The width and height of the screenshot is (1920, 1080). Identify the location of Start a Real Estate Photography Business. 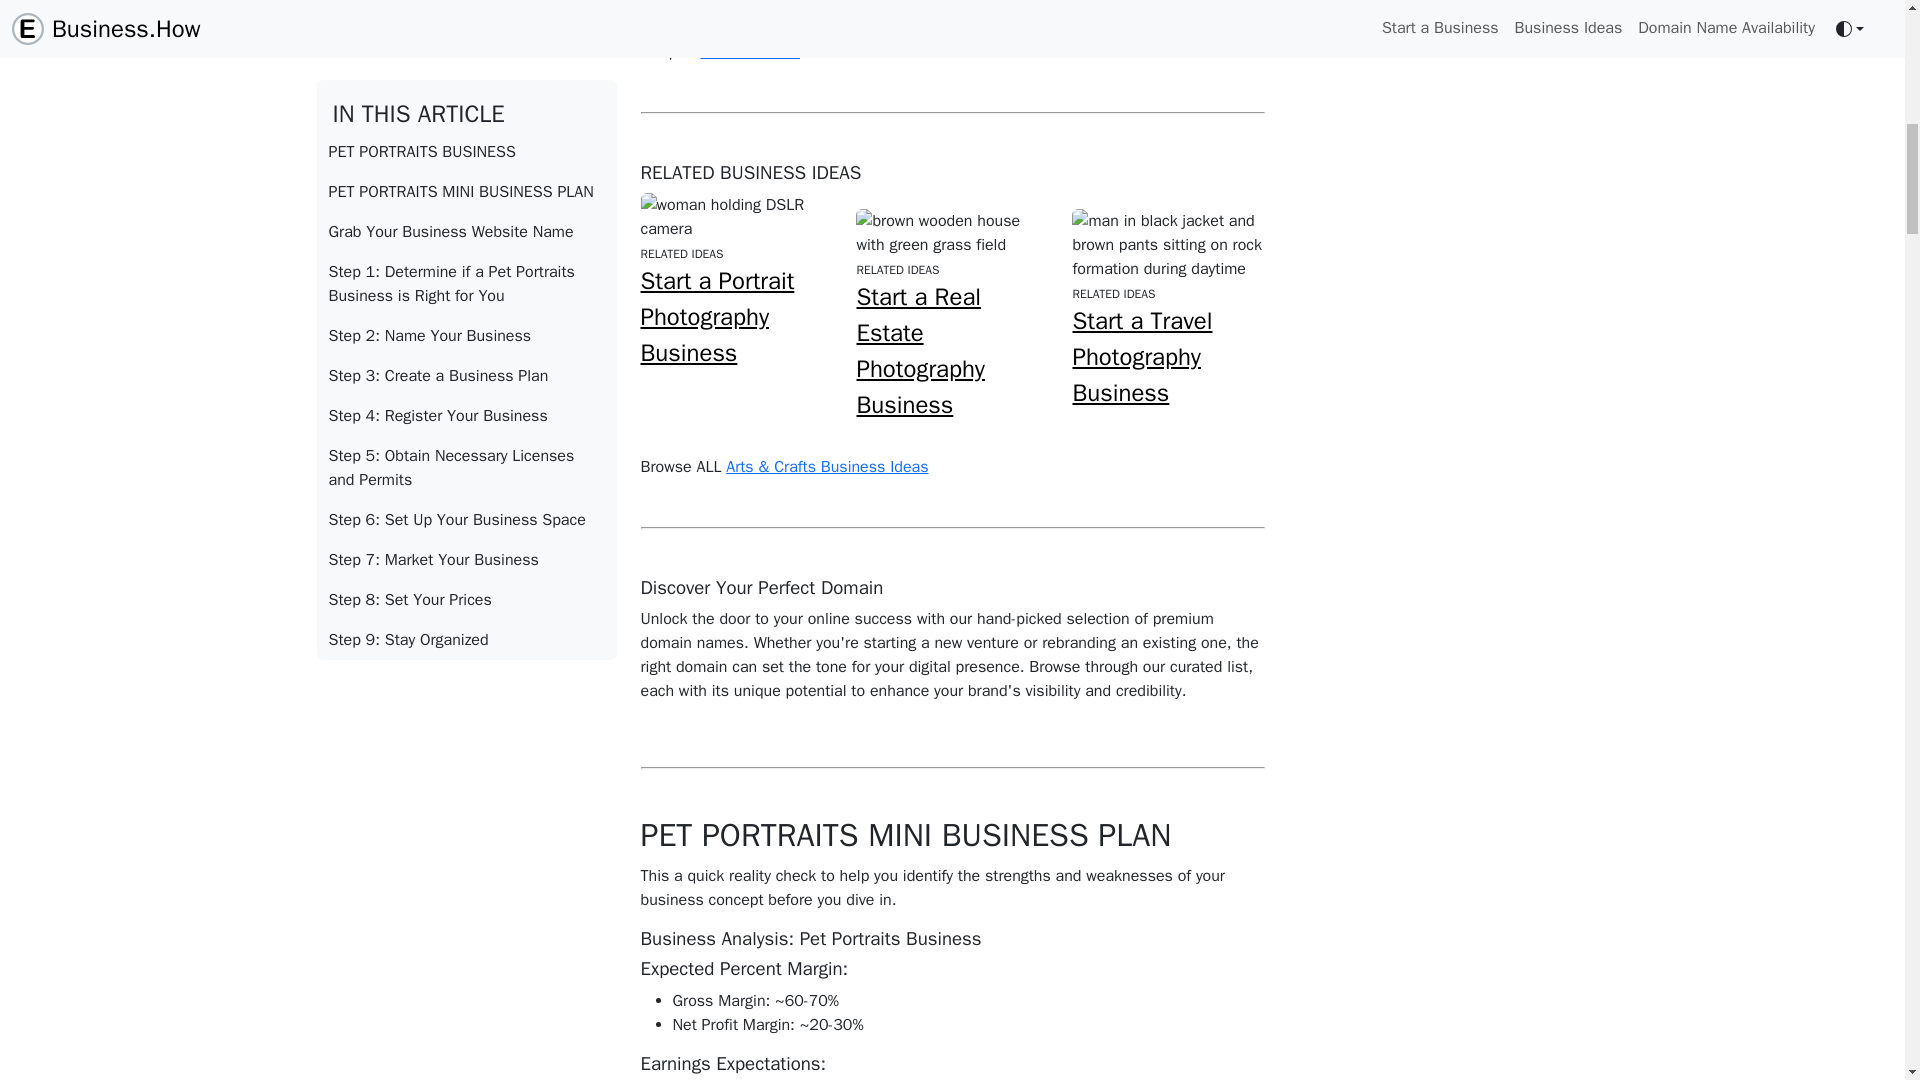
(920, 350).